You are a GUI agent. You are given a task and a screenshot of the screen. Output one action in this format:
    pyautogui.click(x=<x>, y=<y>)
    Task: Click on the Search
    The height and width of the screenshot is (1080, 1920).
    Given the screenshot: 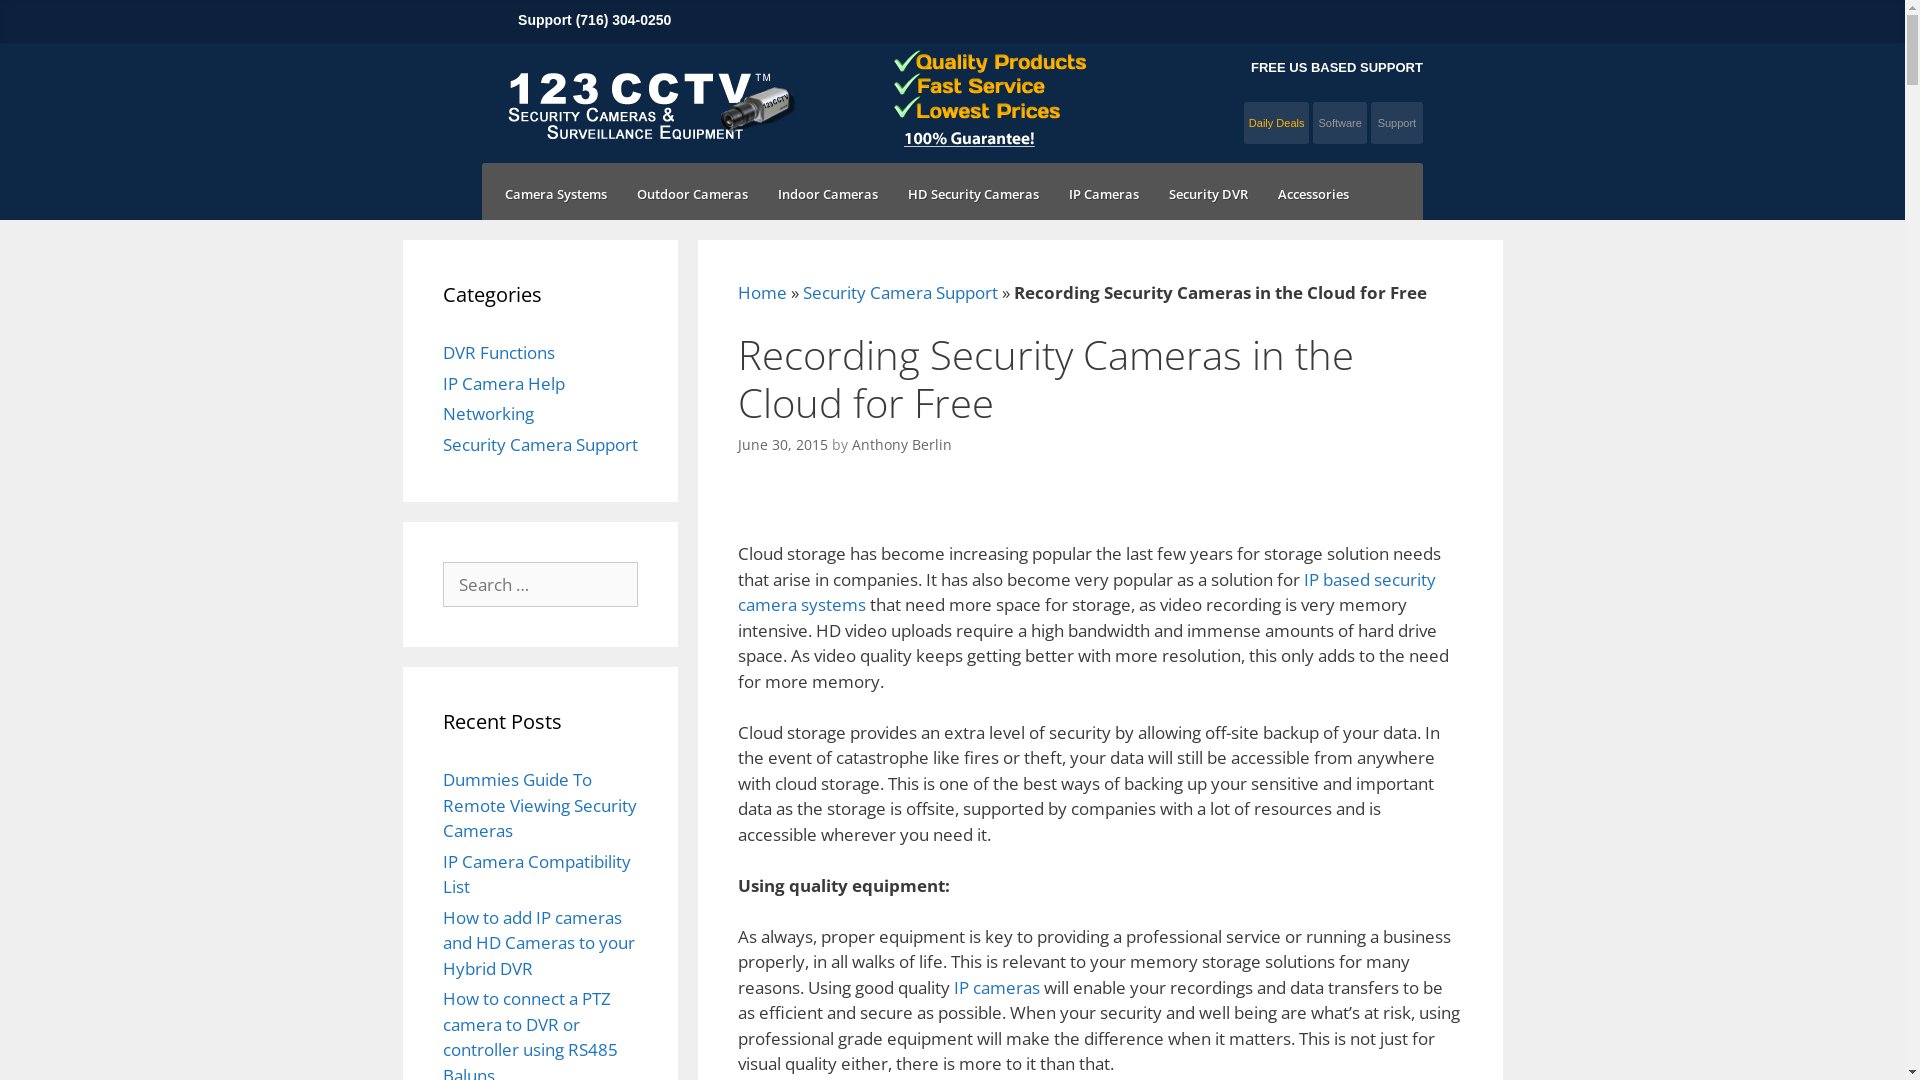 What is the action you would take?
    pyautogui.click(x=46, y=22)
    